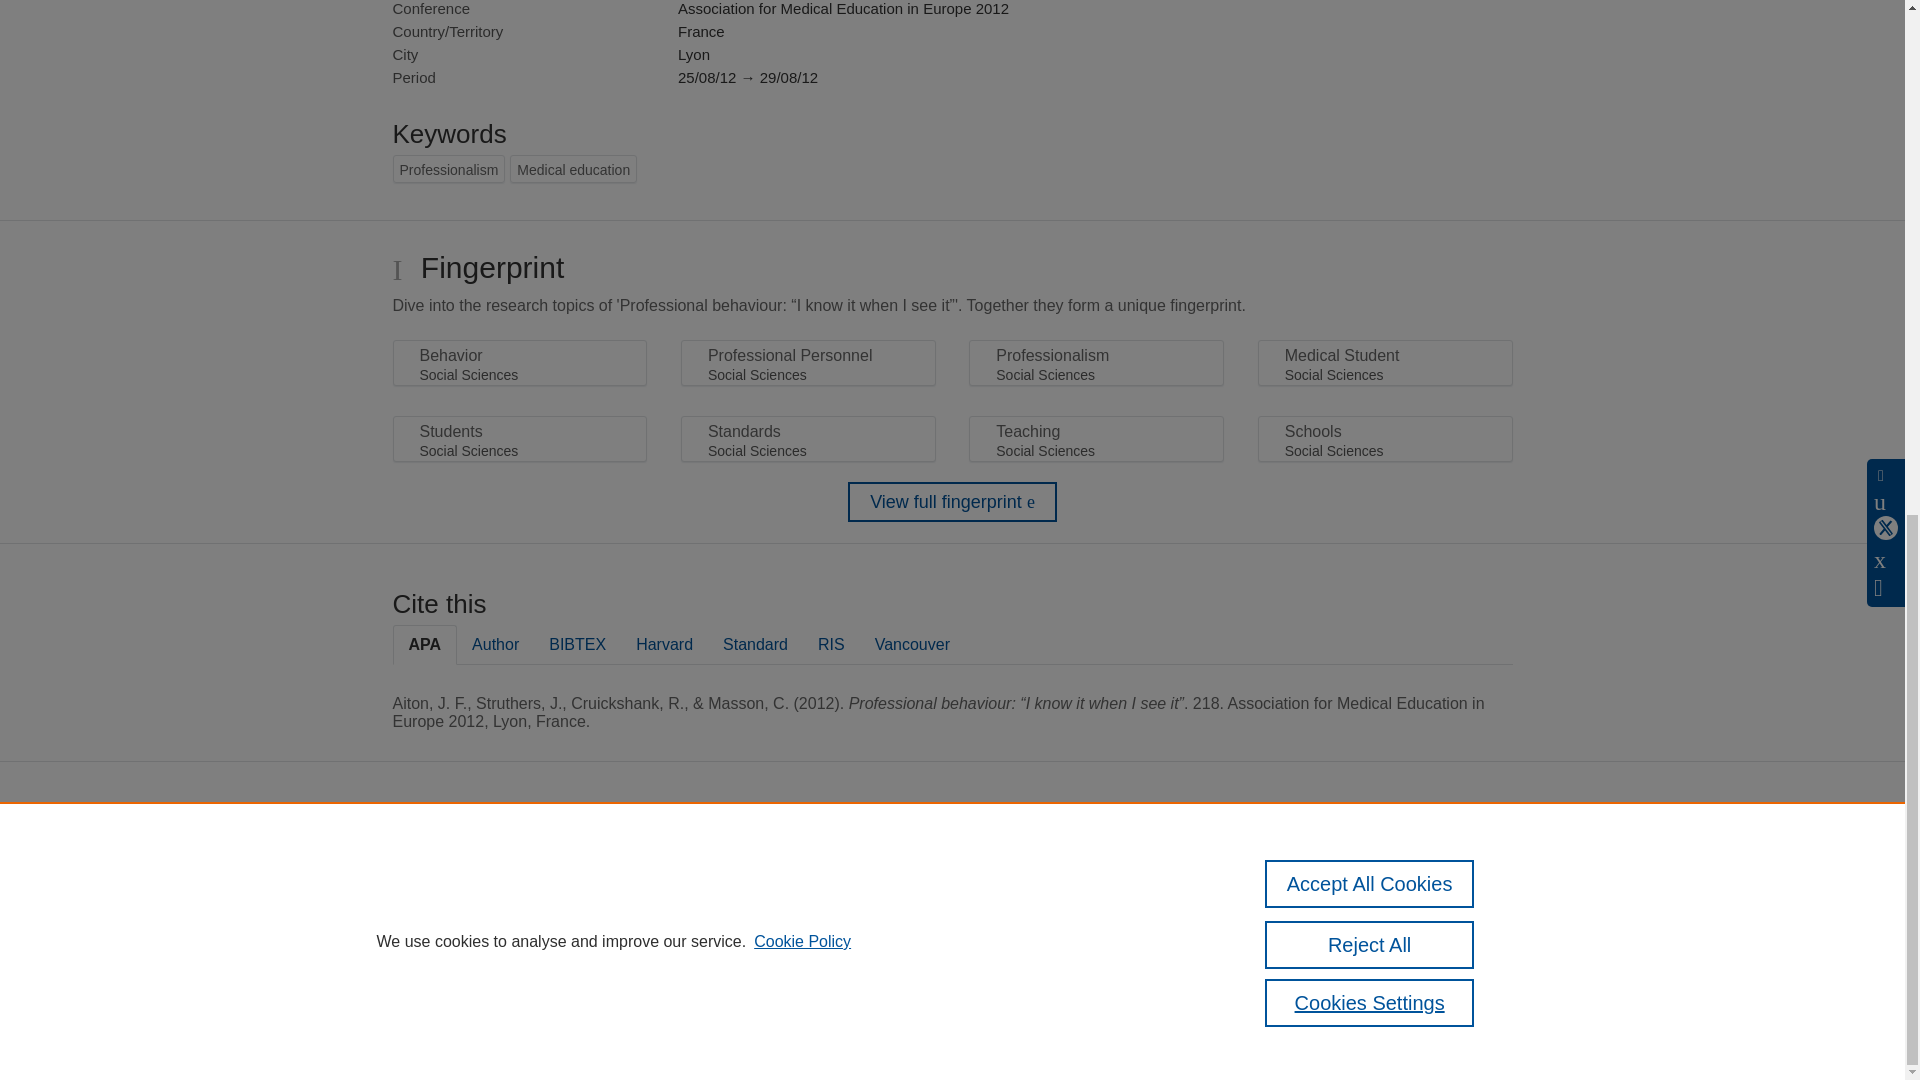 This screenshot has width=1920, height=1080. I want to click on Pure, so click(818, 862).